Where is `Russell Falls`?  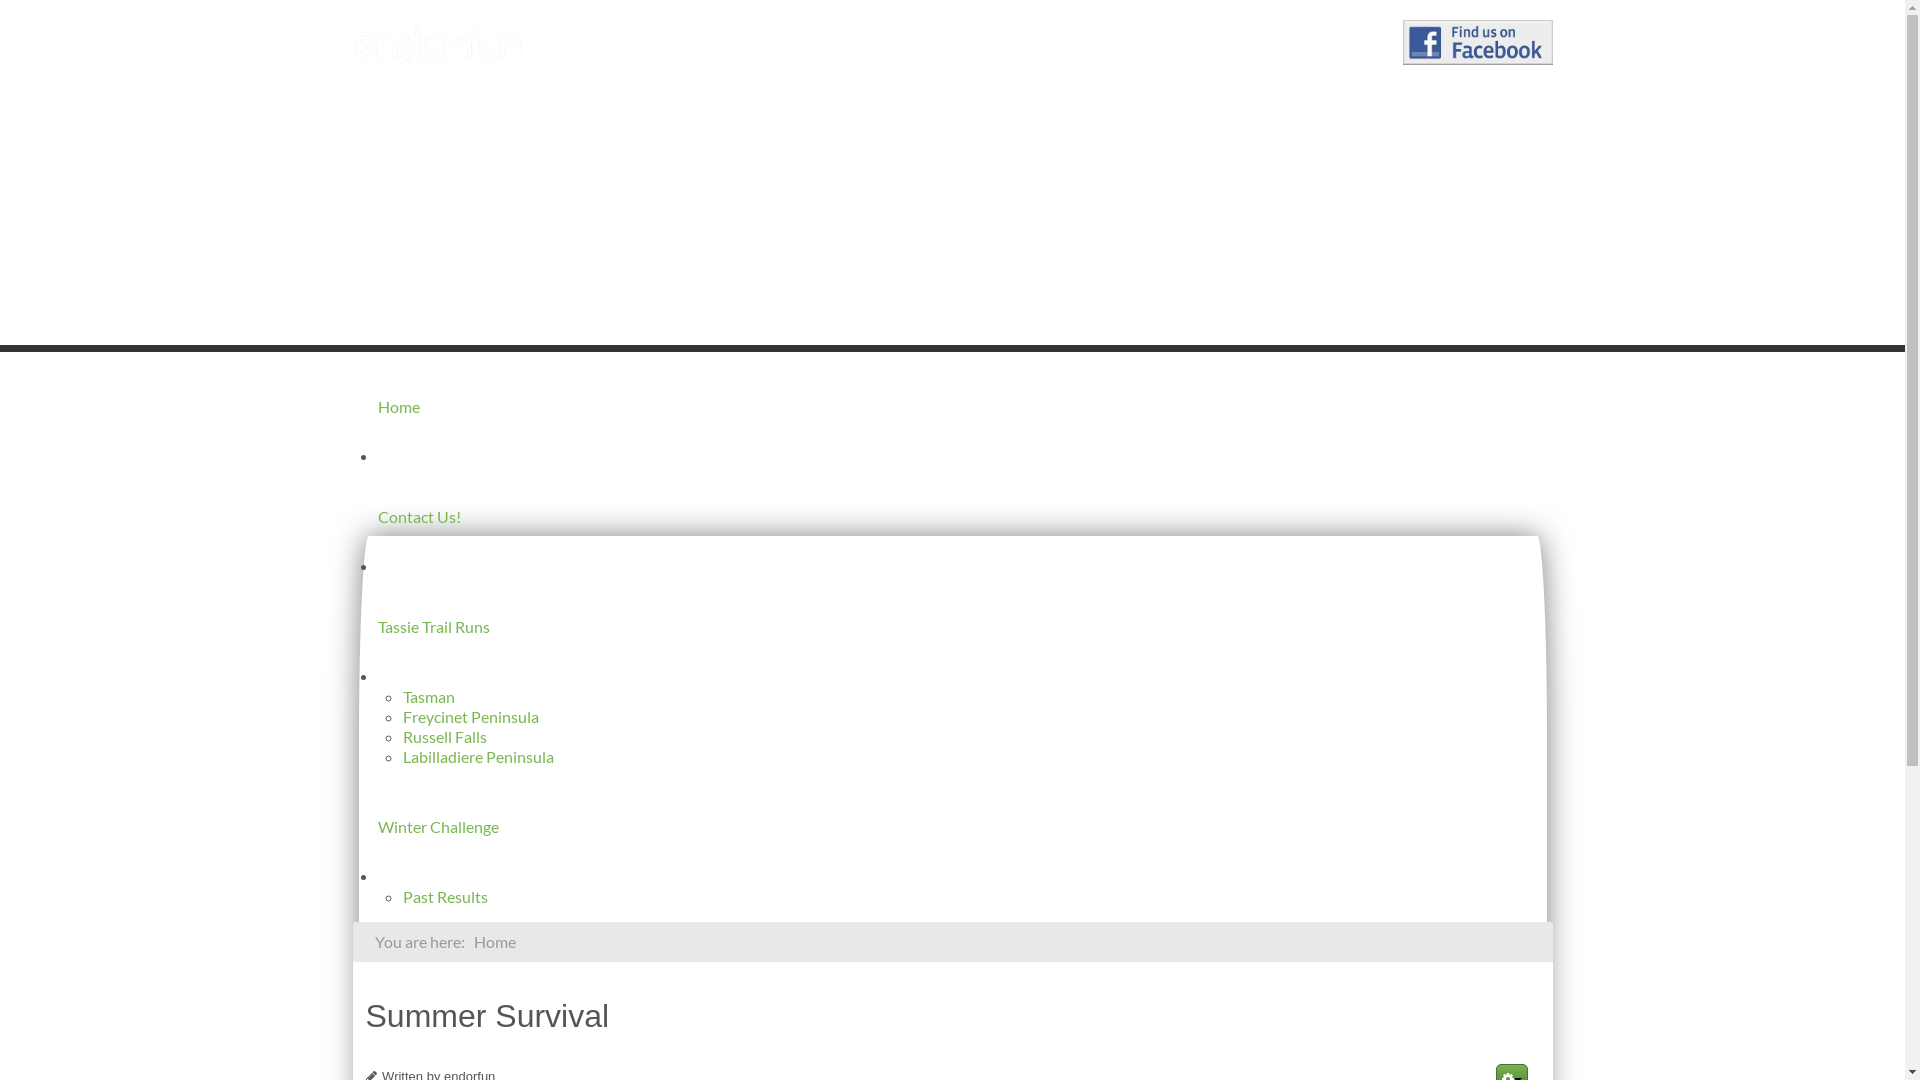
Russell Falls is located at coordinates (444, 736).